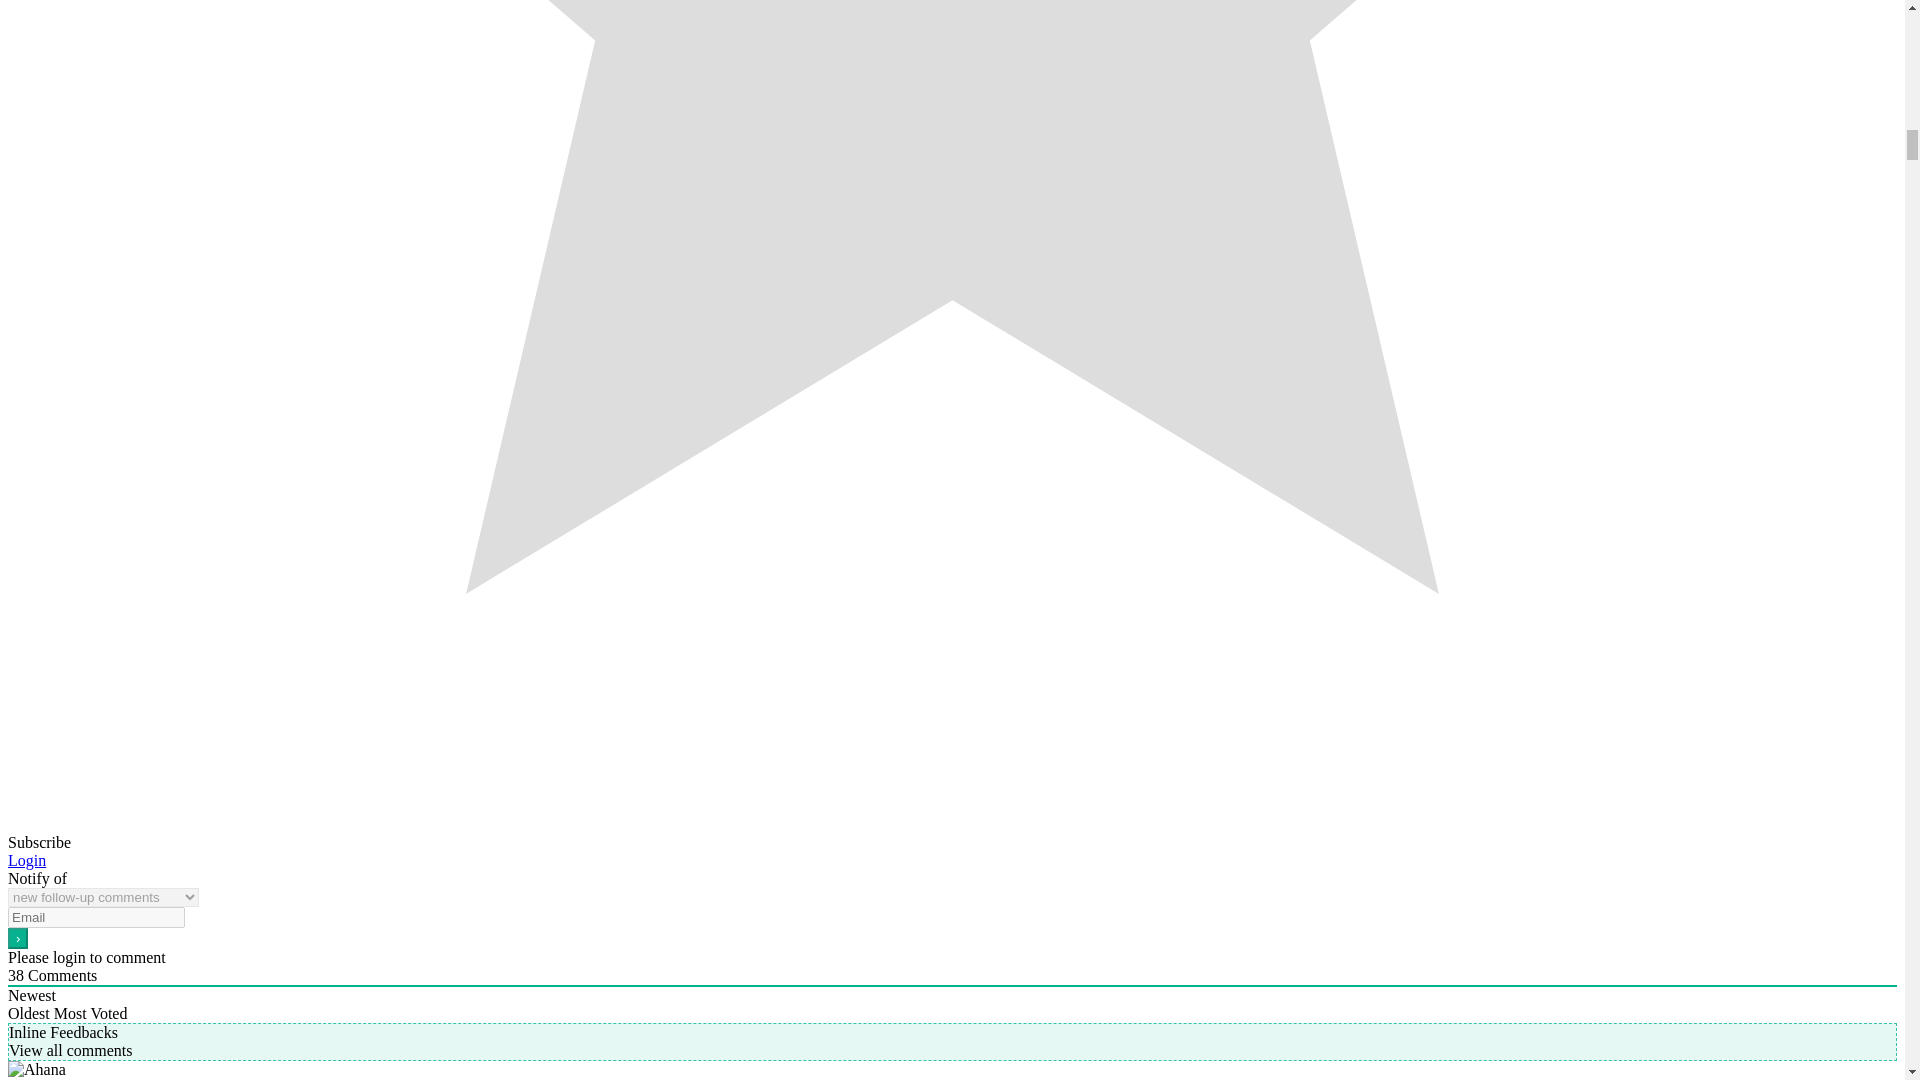  What do you see at coordinates (15, 974) in the screenshot?
I see `38` at bounding box center [15, 974].